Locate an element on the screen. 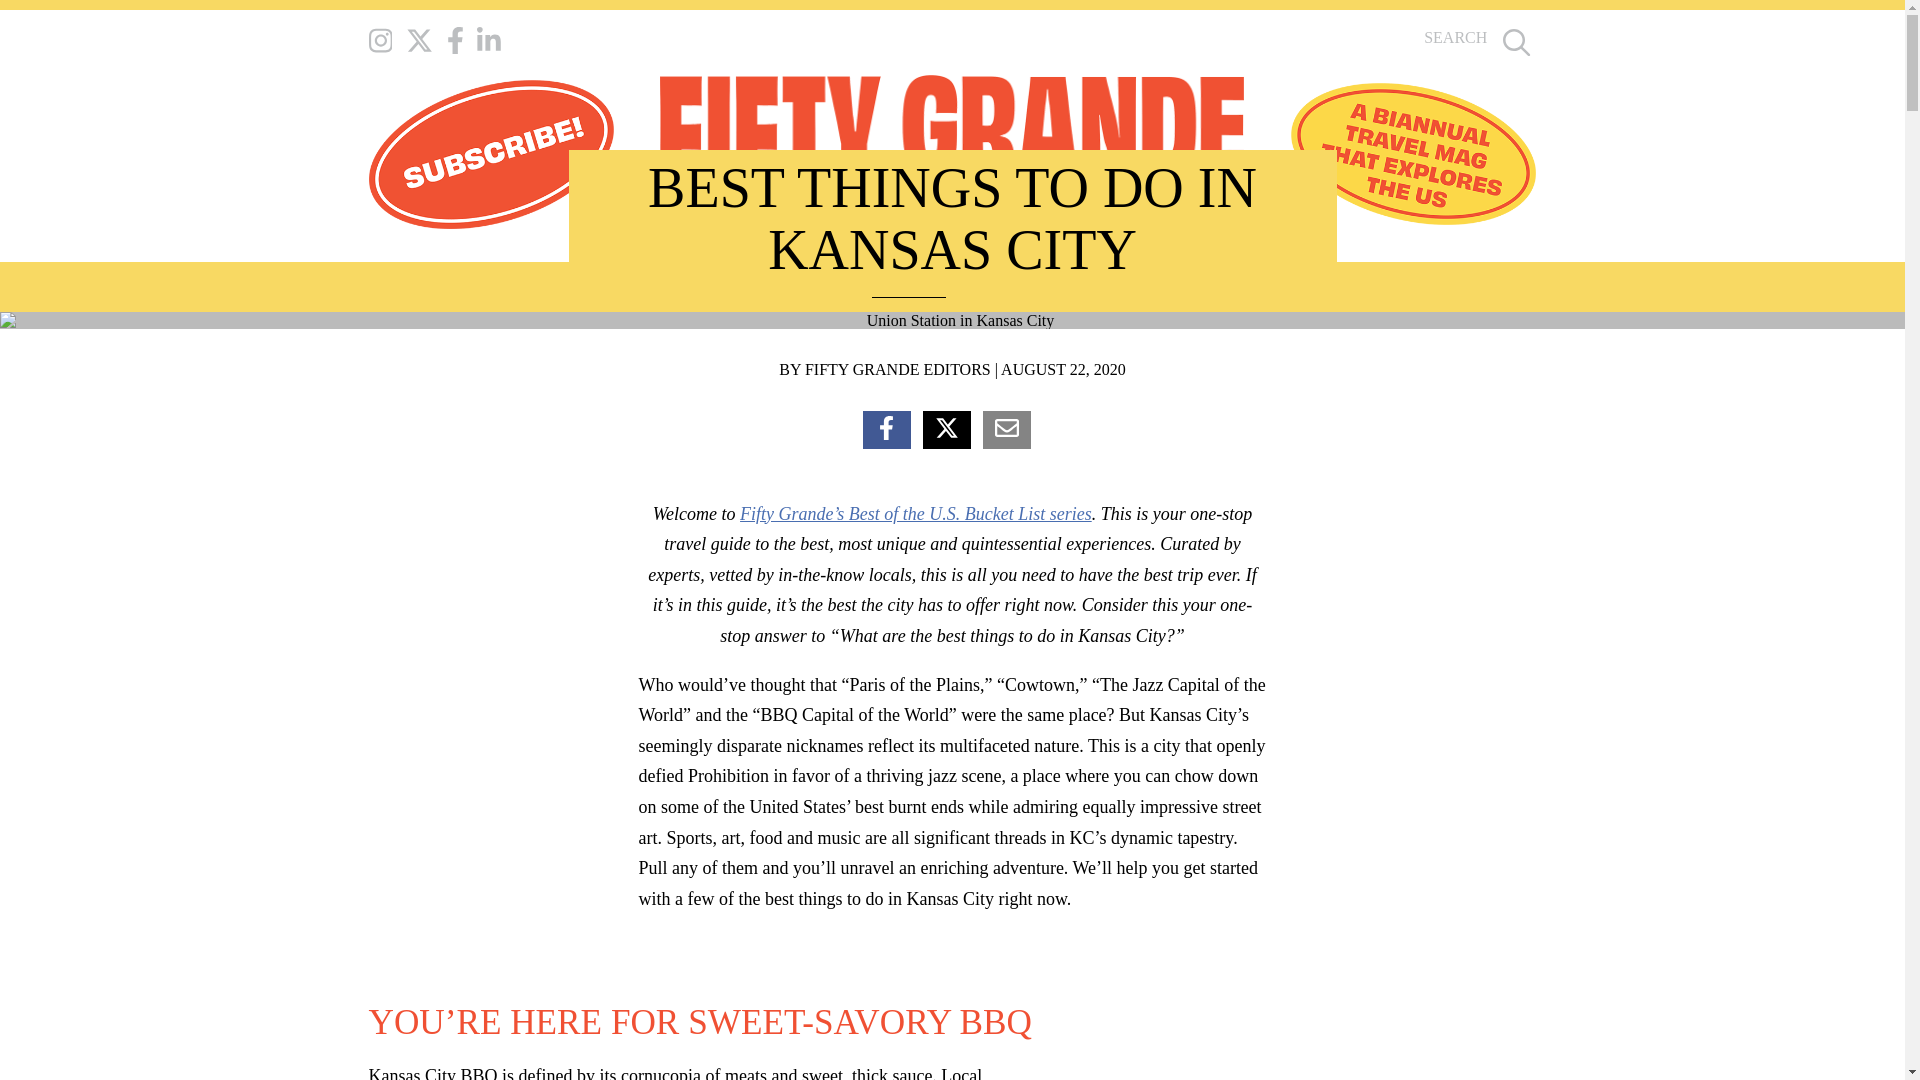 The width and height of the screenshot is (1920, 1080). HOTELS is located at coordinates (1001, 288).